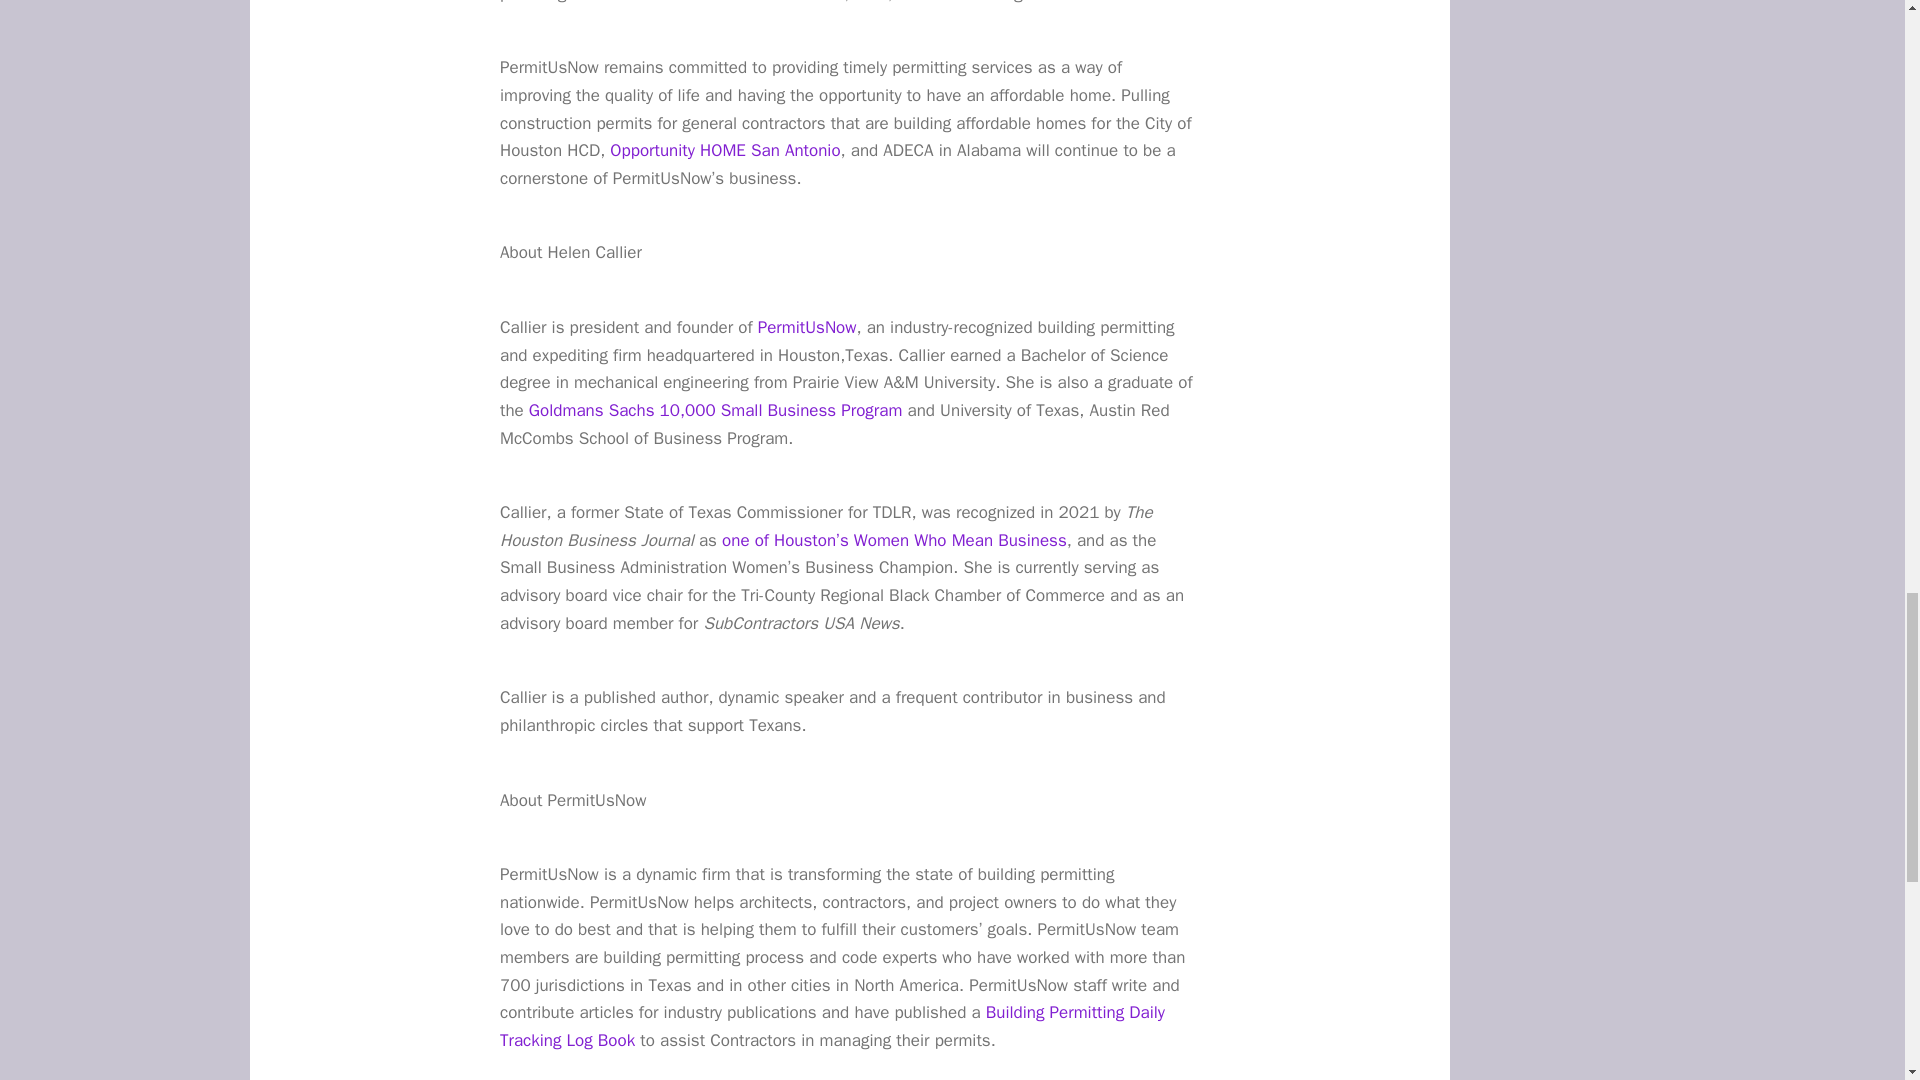  I want to click on PermitUsNow, so click(807, 328).